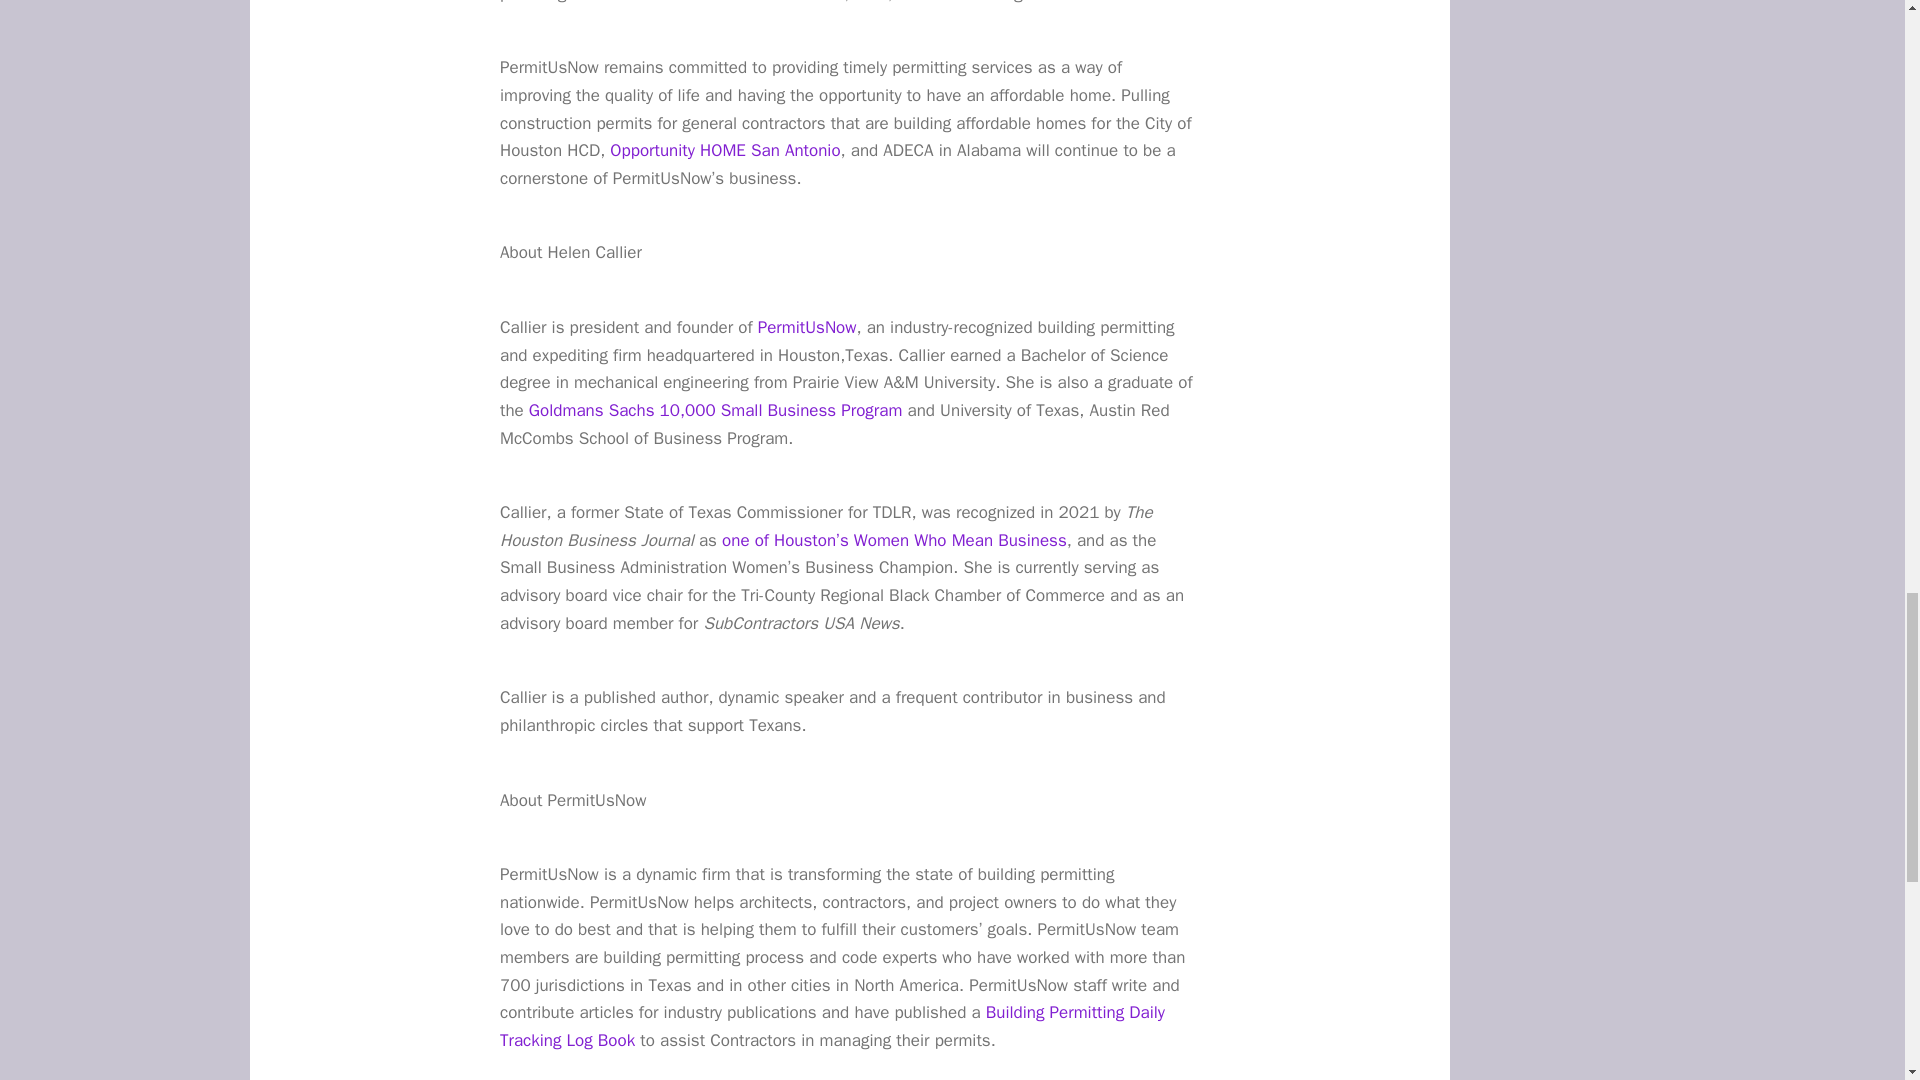  I want to click on PermitUsNow, so click(807, 328).